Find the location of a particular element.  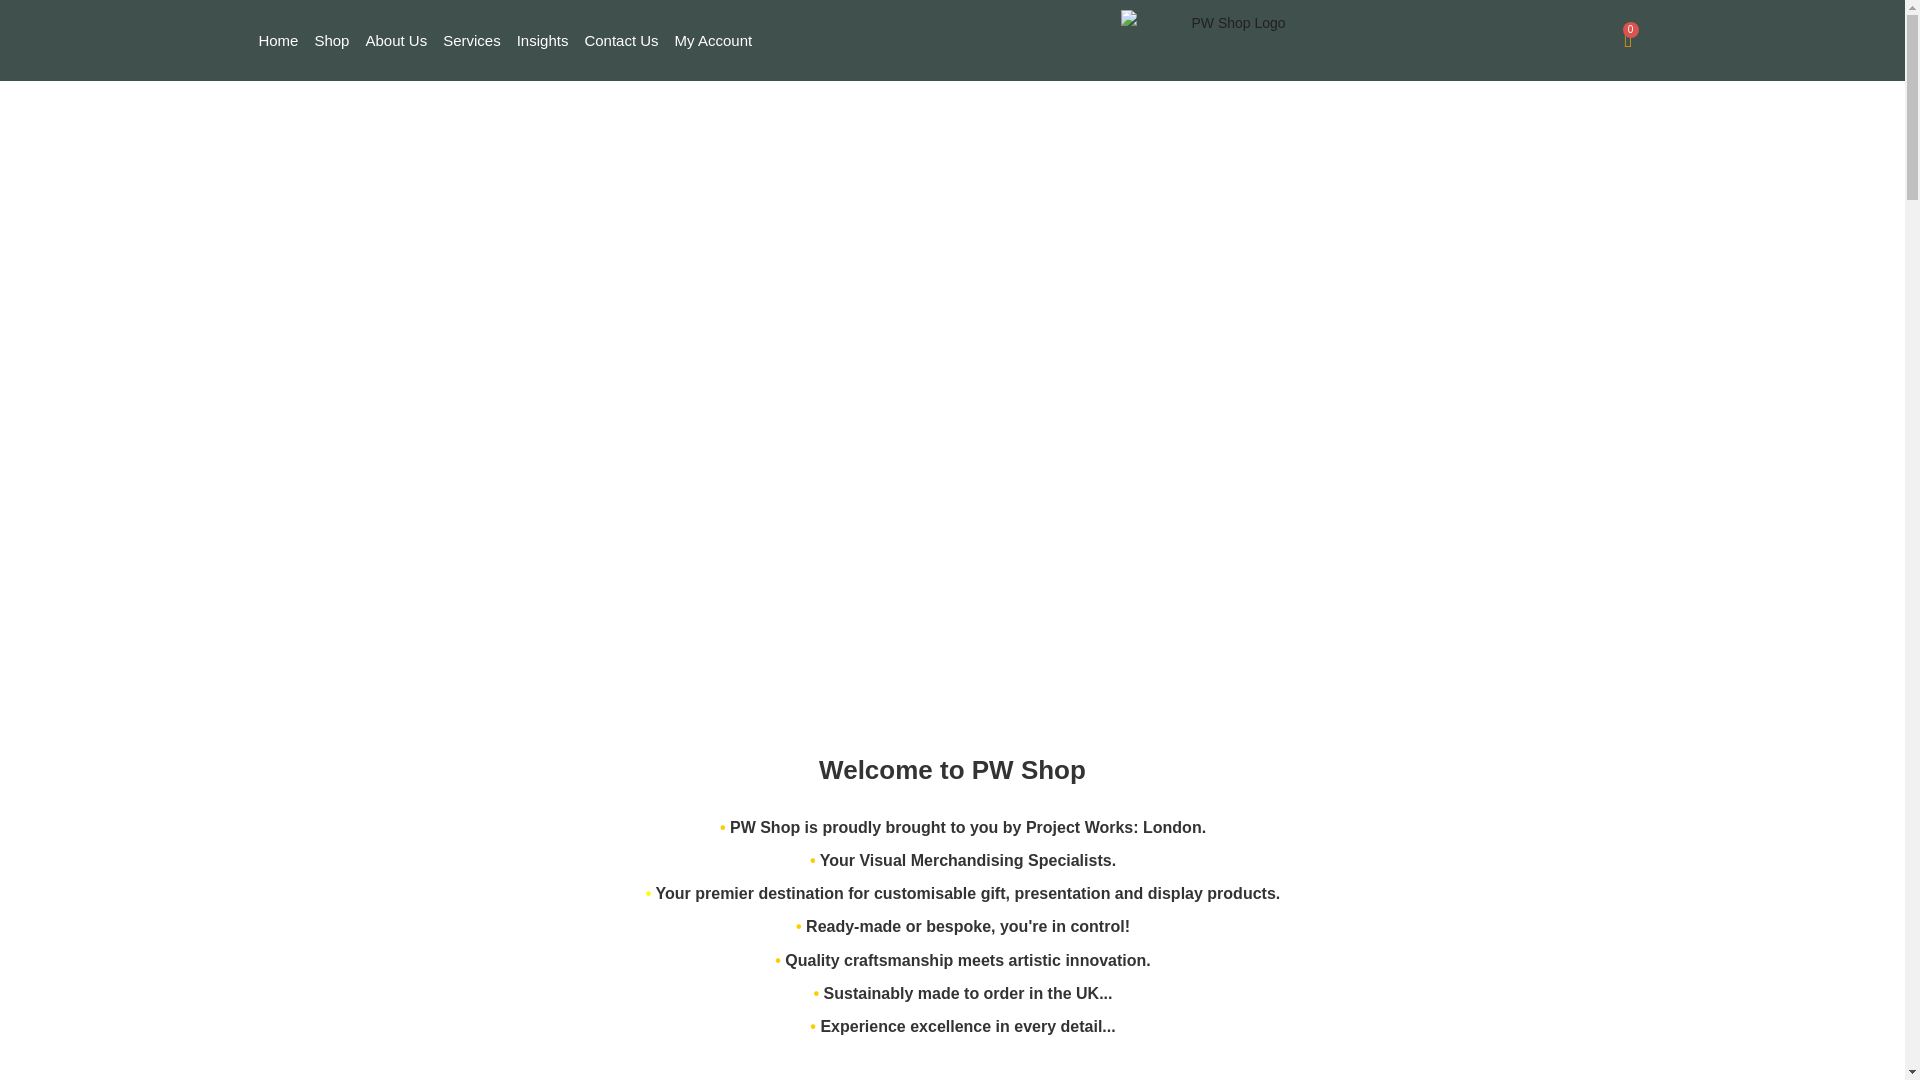

Shop is located at coordinates (331, 40).